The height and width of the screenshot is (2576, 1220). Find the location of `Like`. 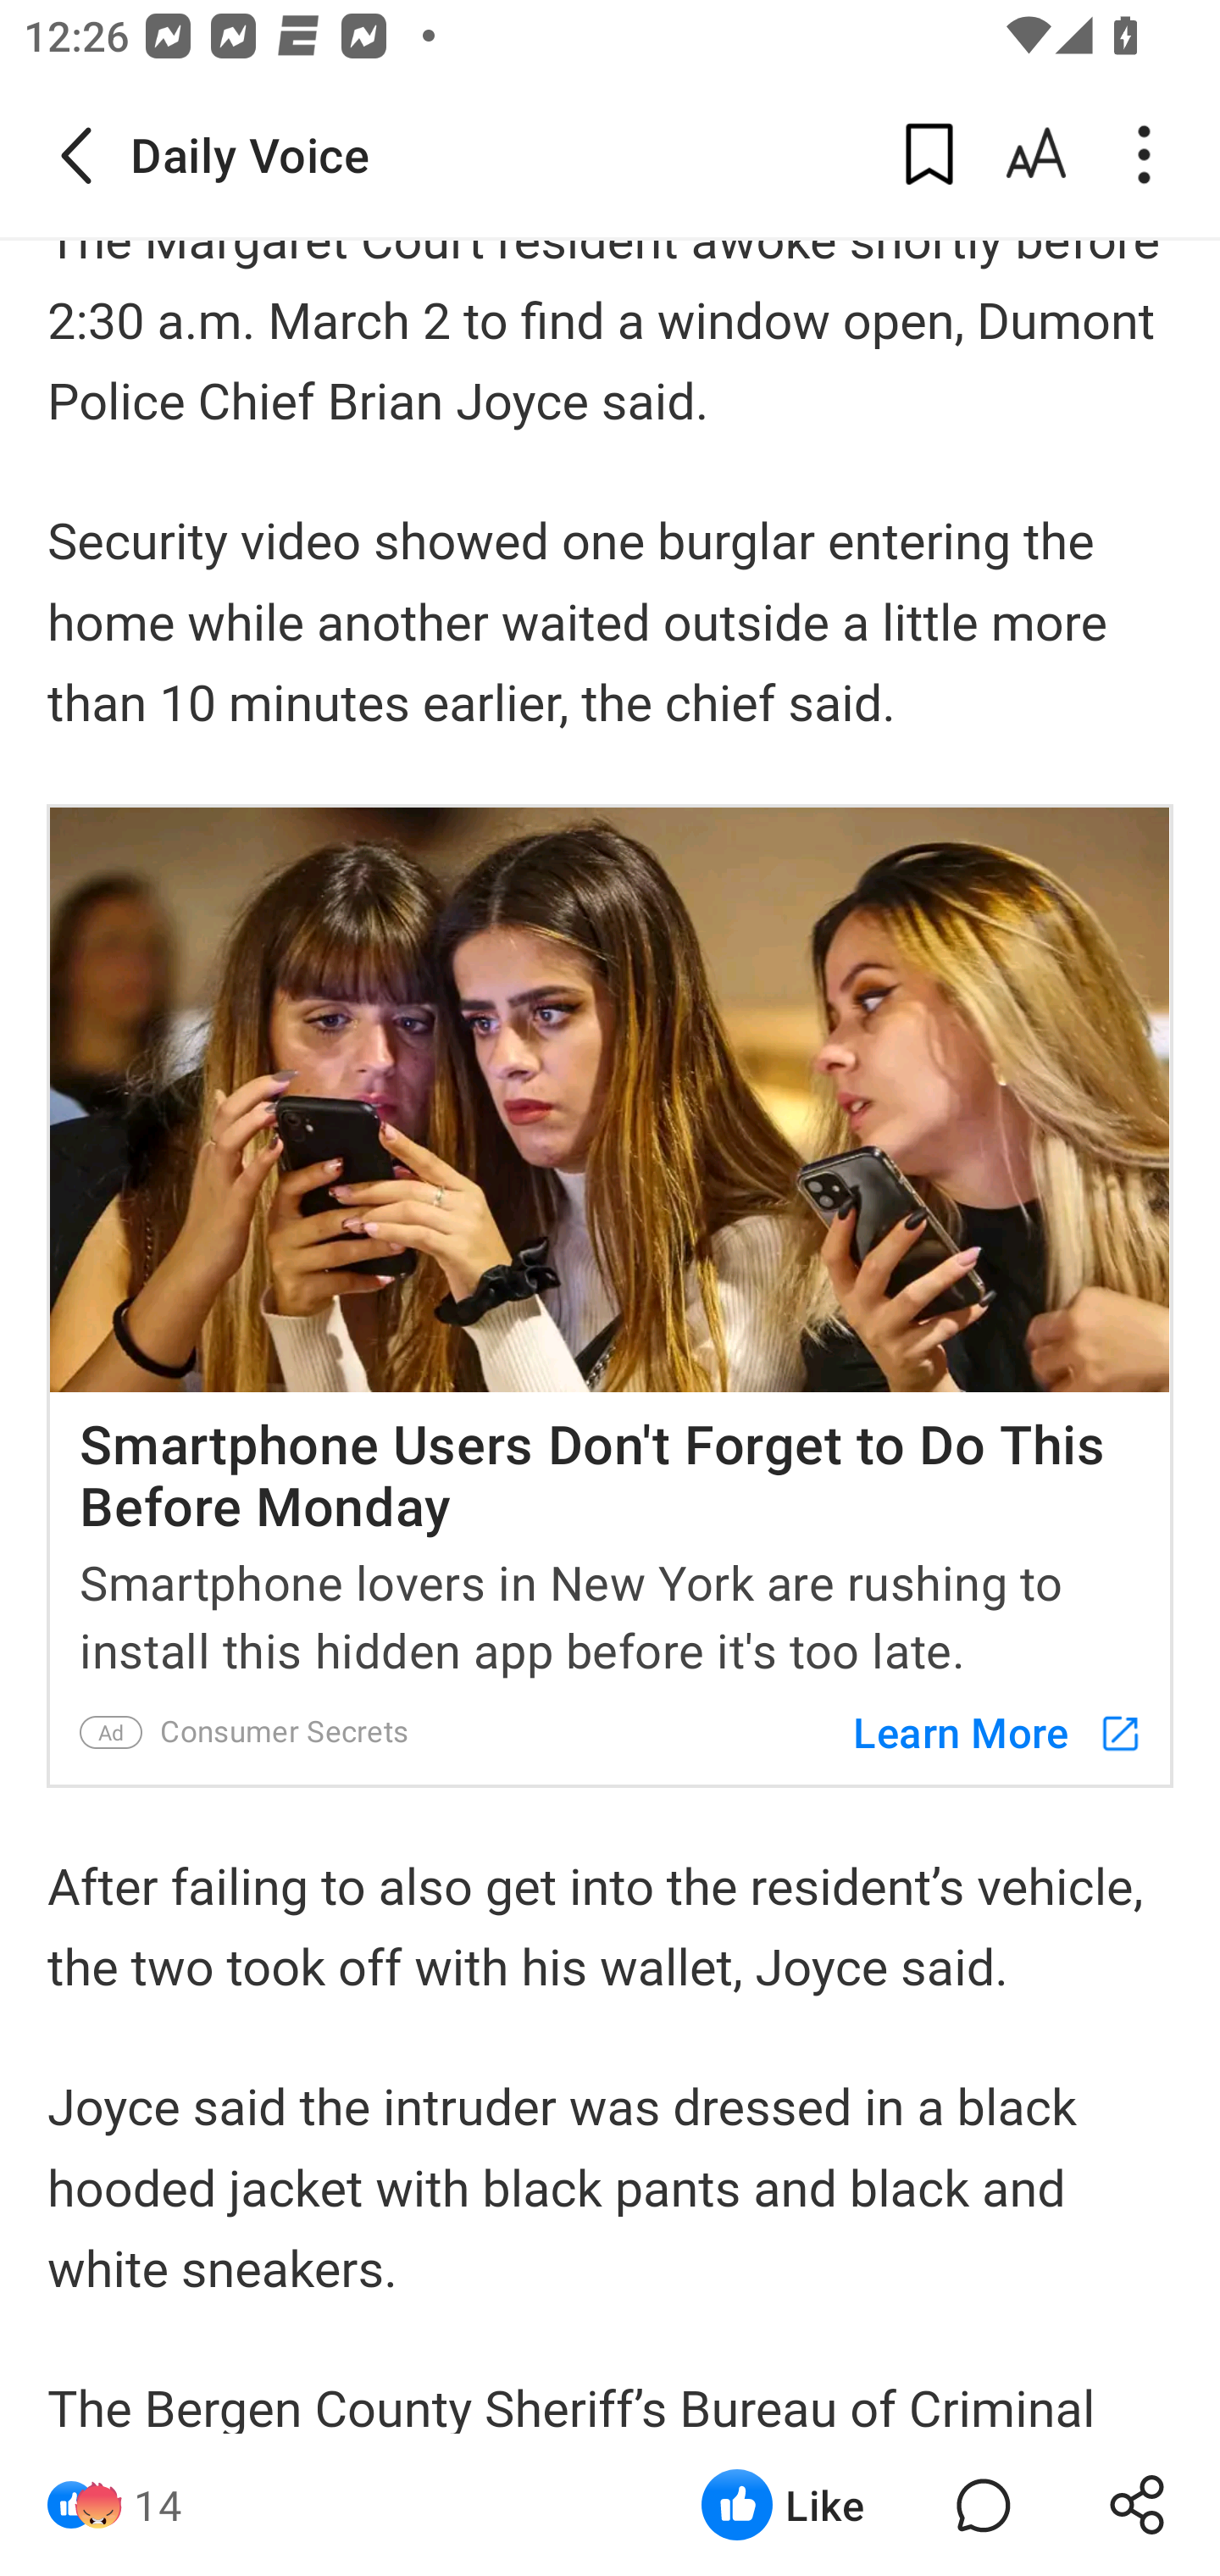

Like is located at coordinates (783, 2505).